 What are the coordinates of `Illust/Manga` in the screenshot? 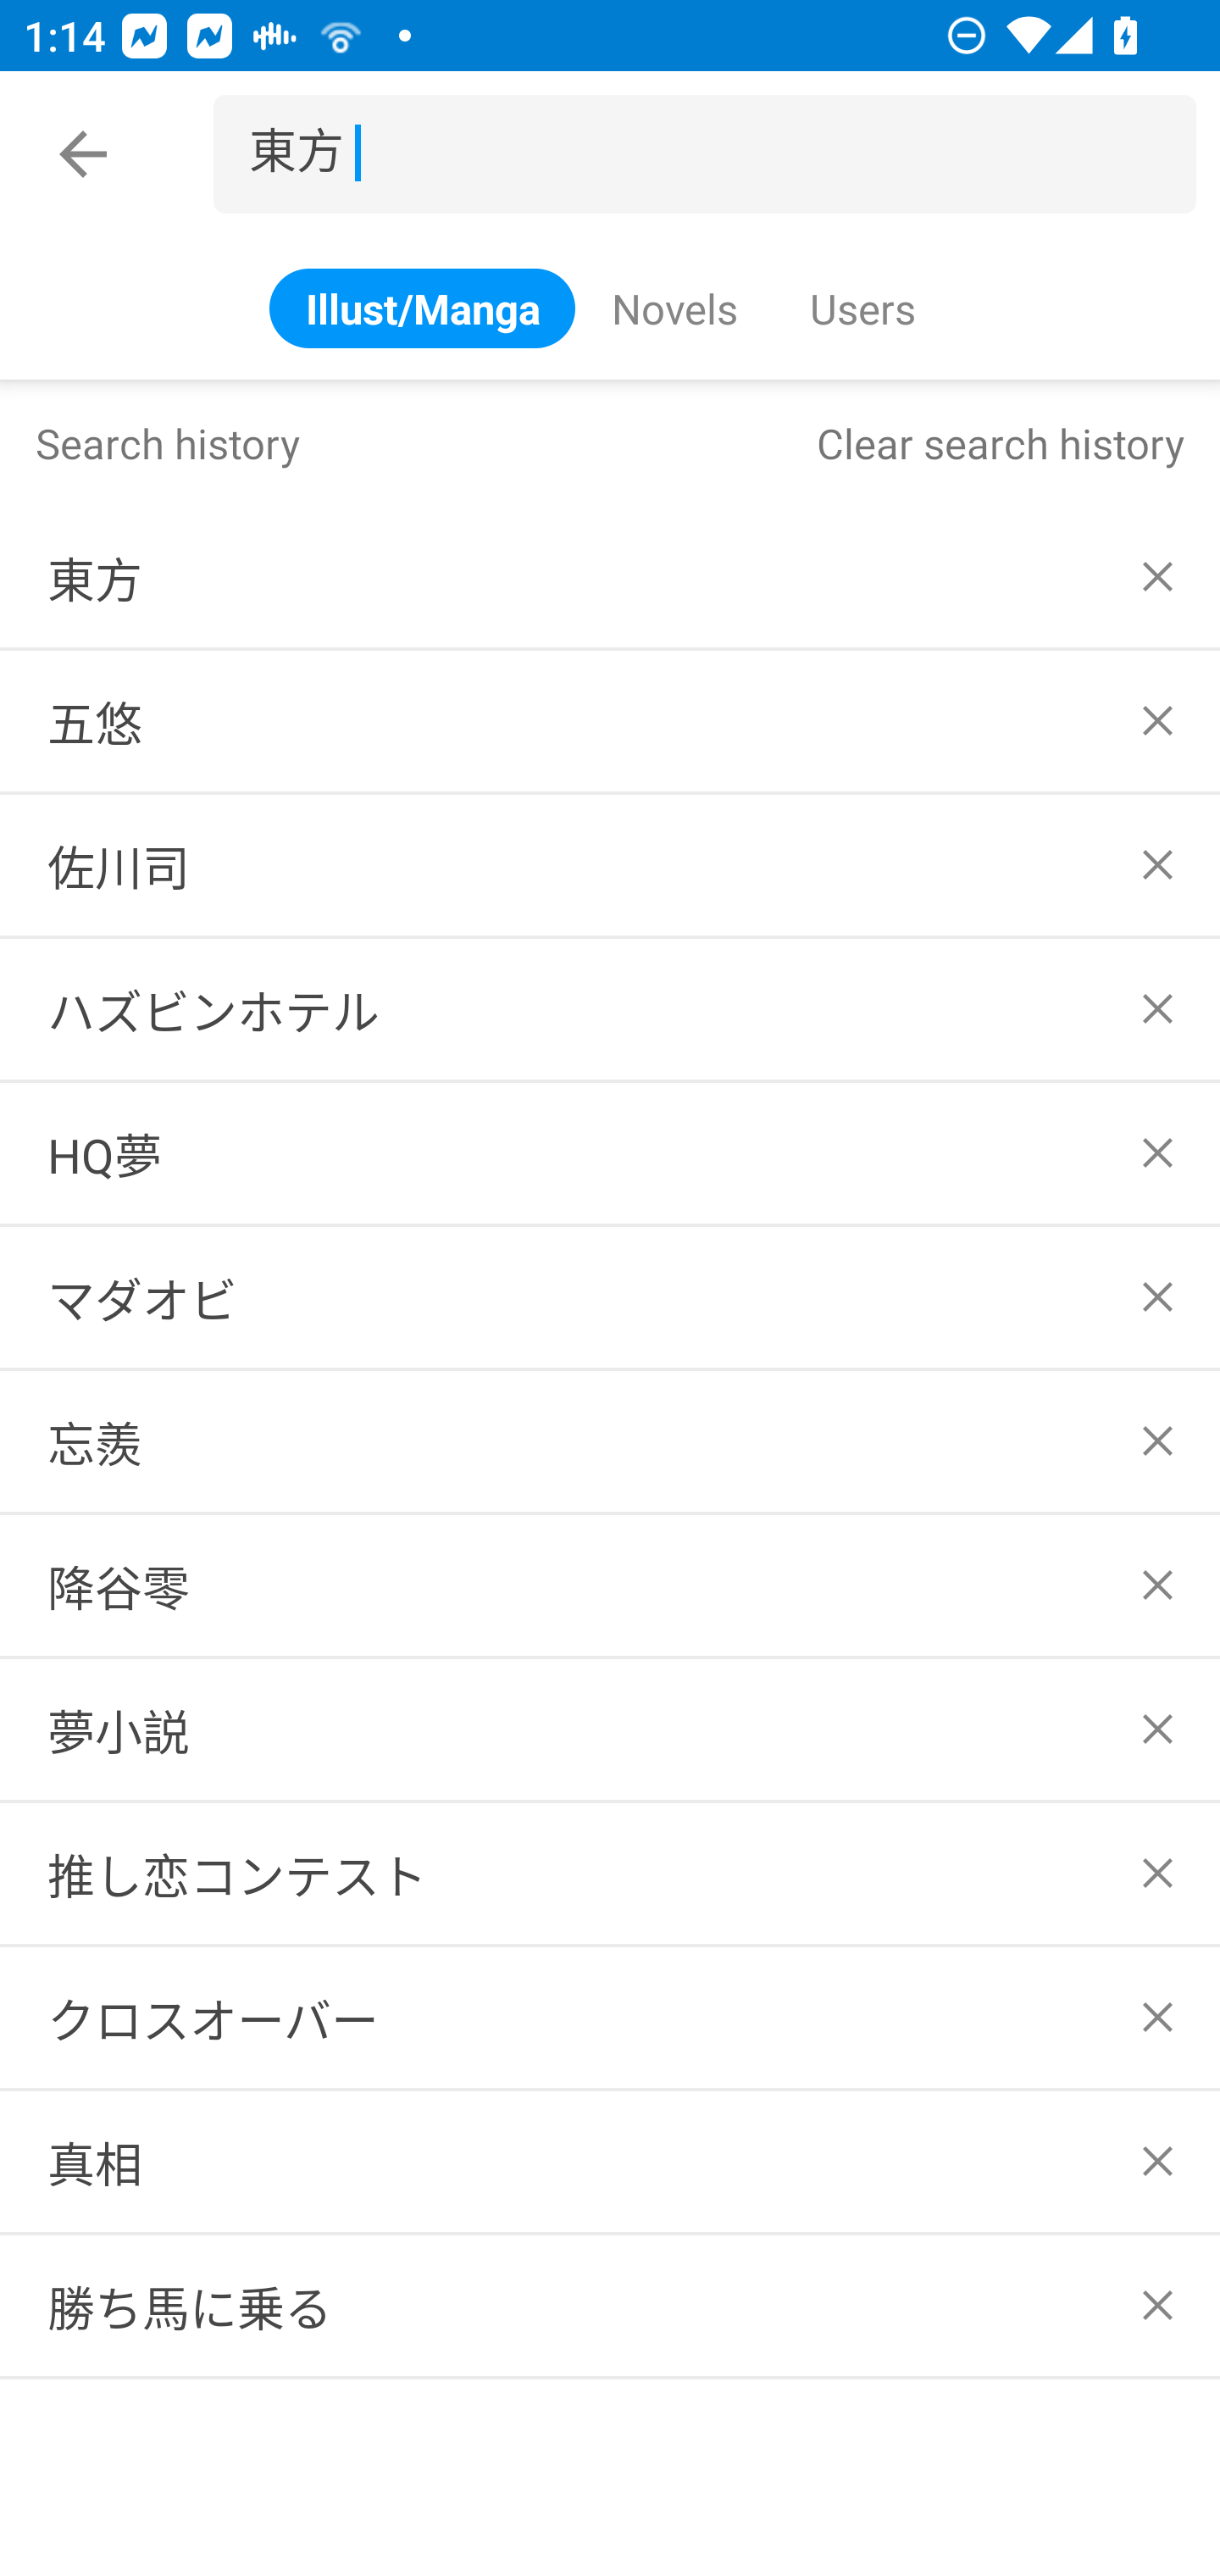 It's located at (422, 307).